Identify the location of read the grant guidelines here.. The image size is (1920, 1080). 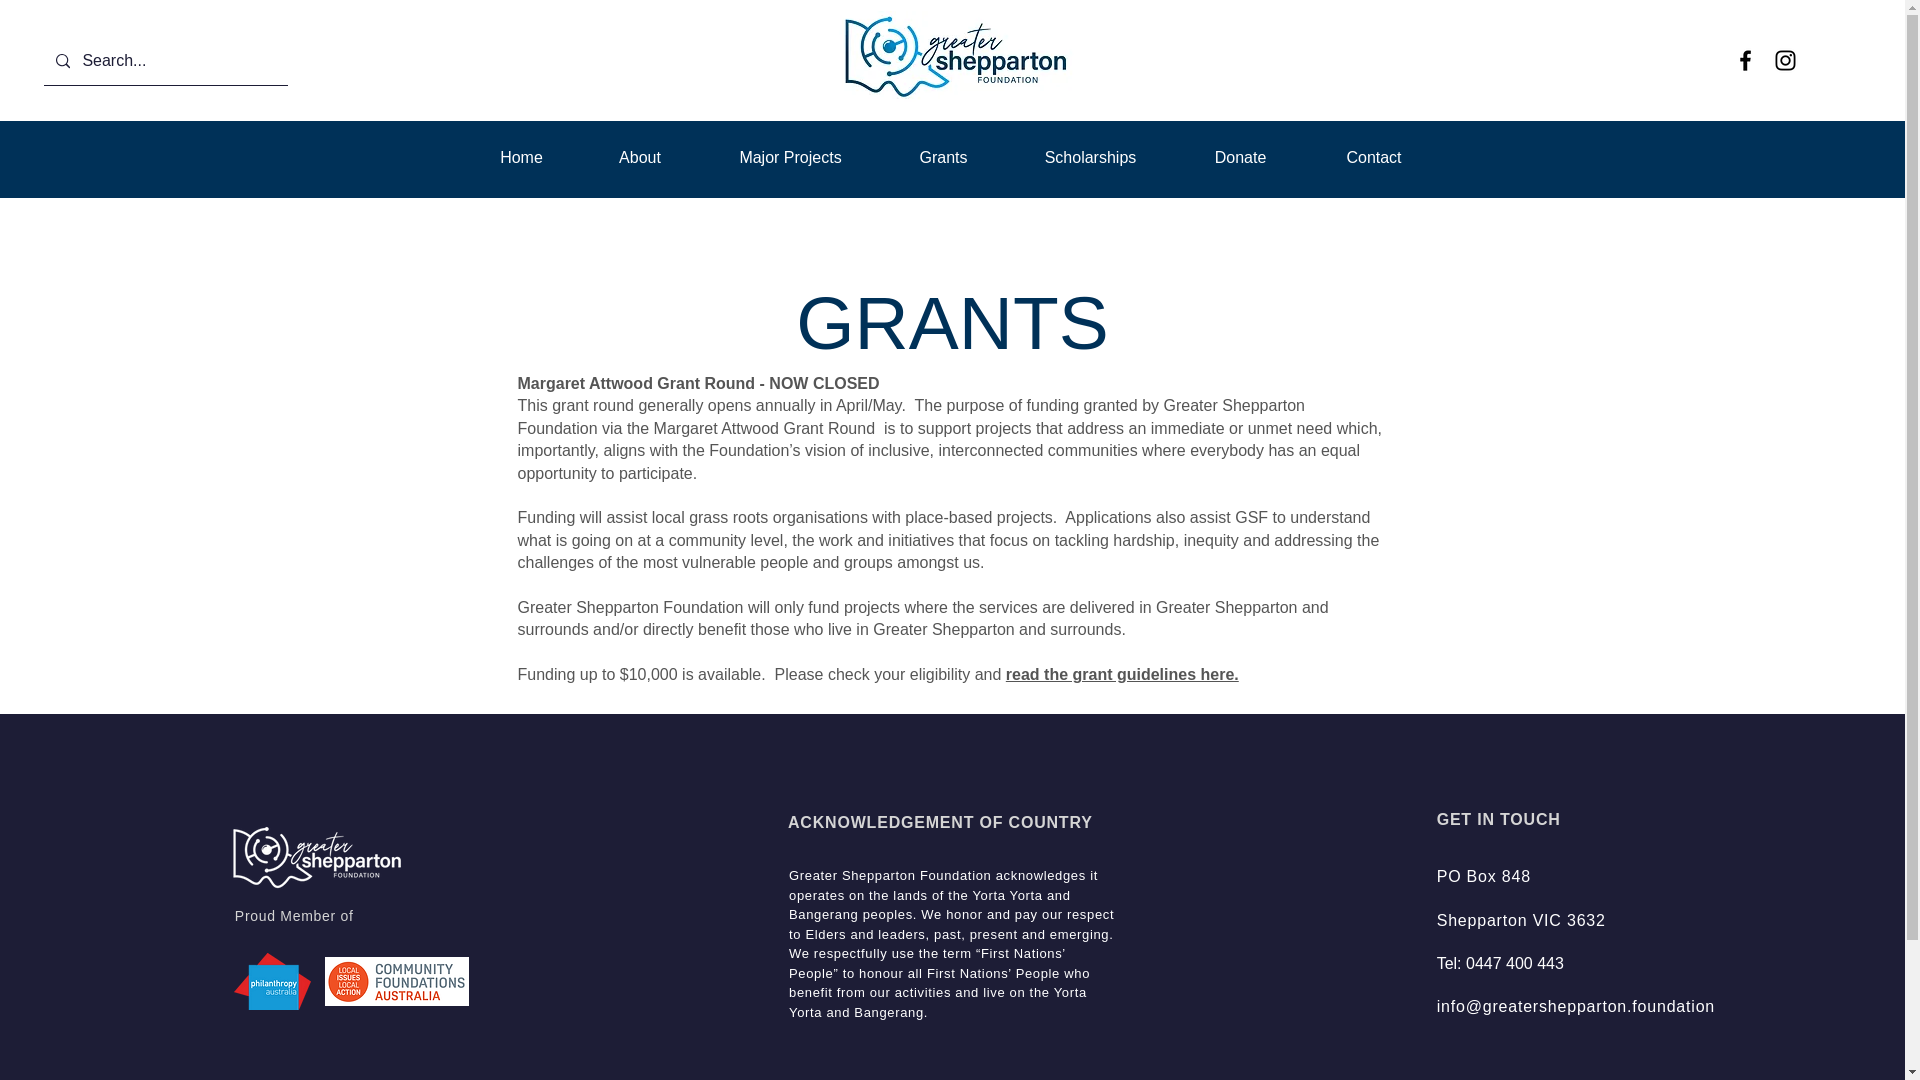
(1122, 674).